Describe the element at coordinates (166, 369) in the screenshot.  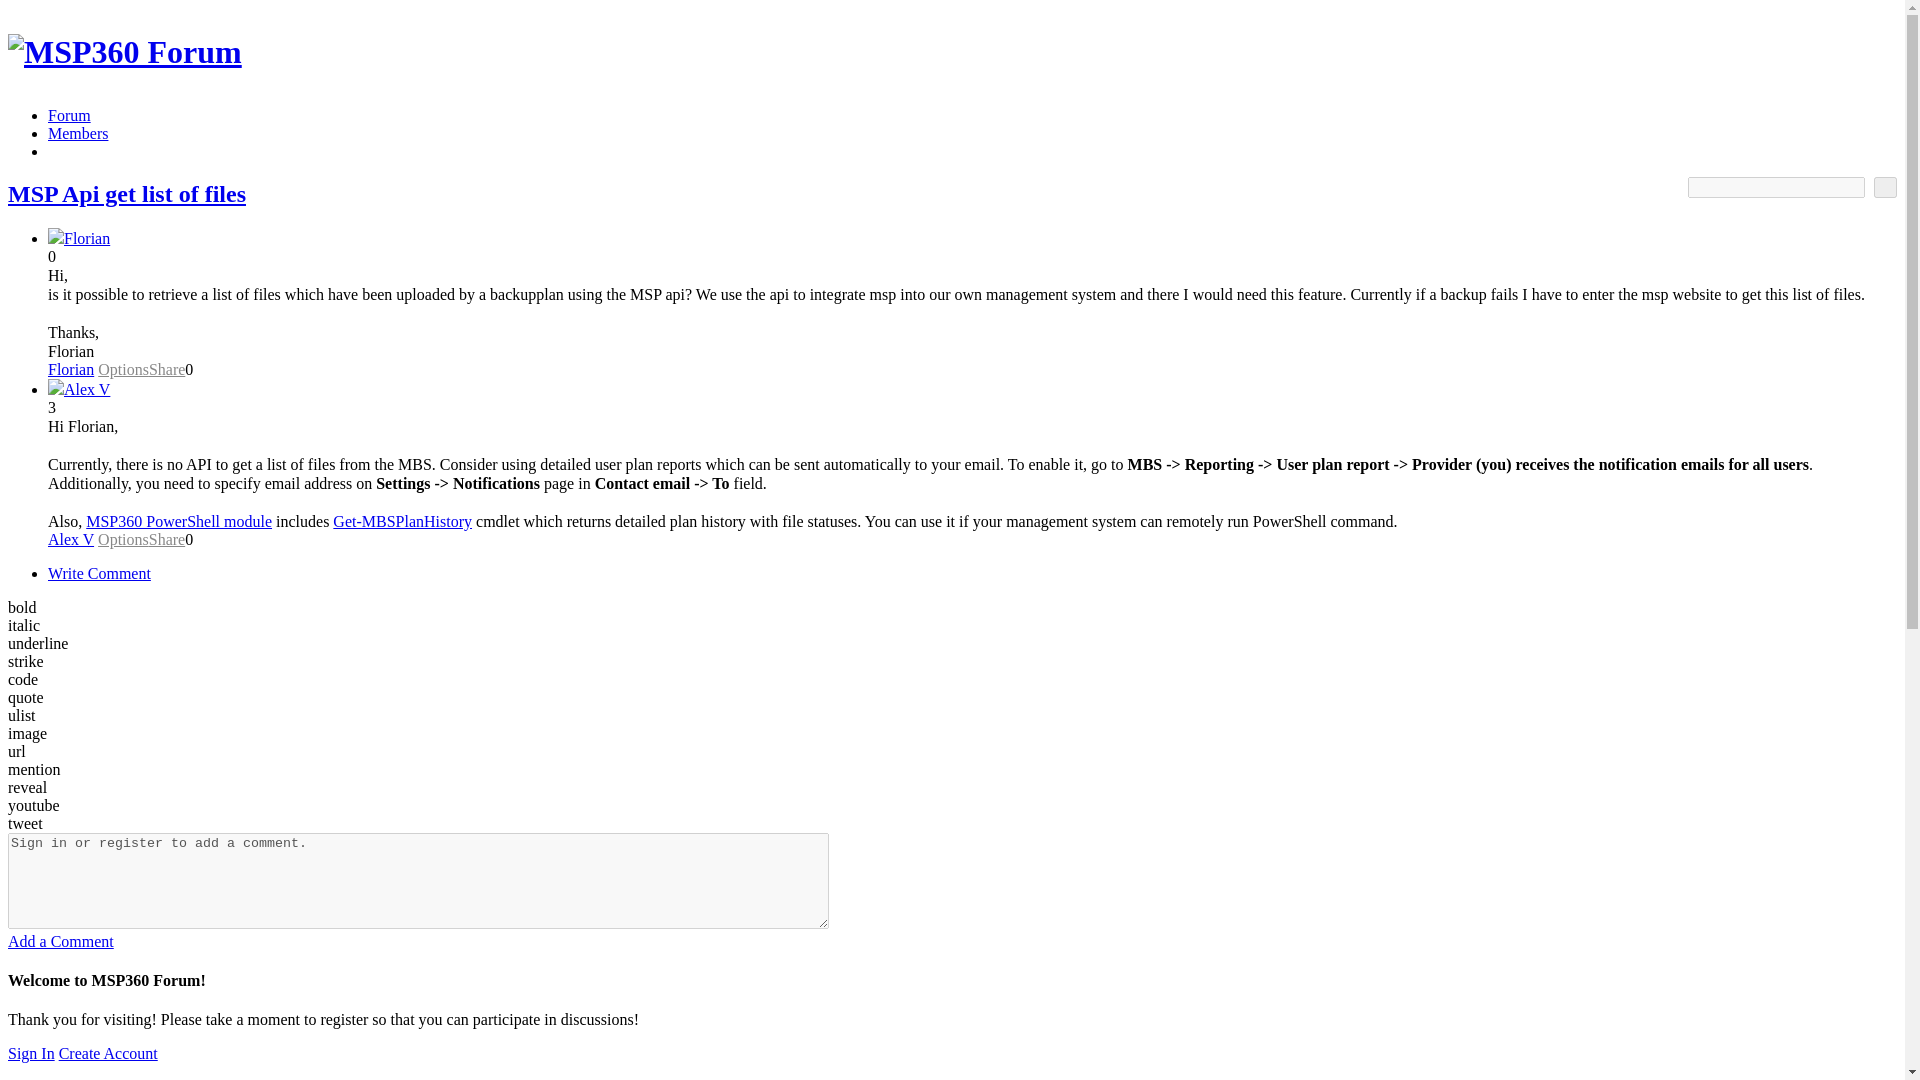
I see `Share` at that location.